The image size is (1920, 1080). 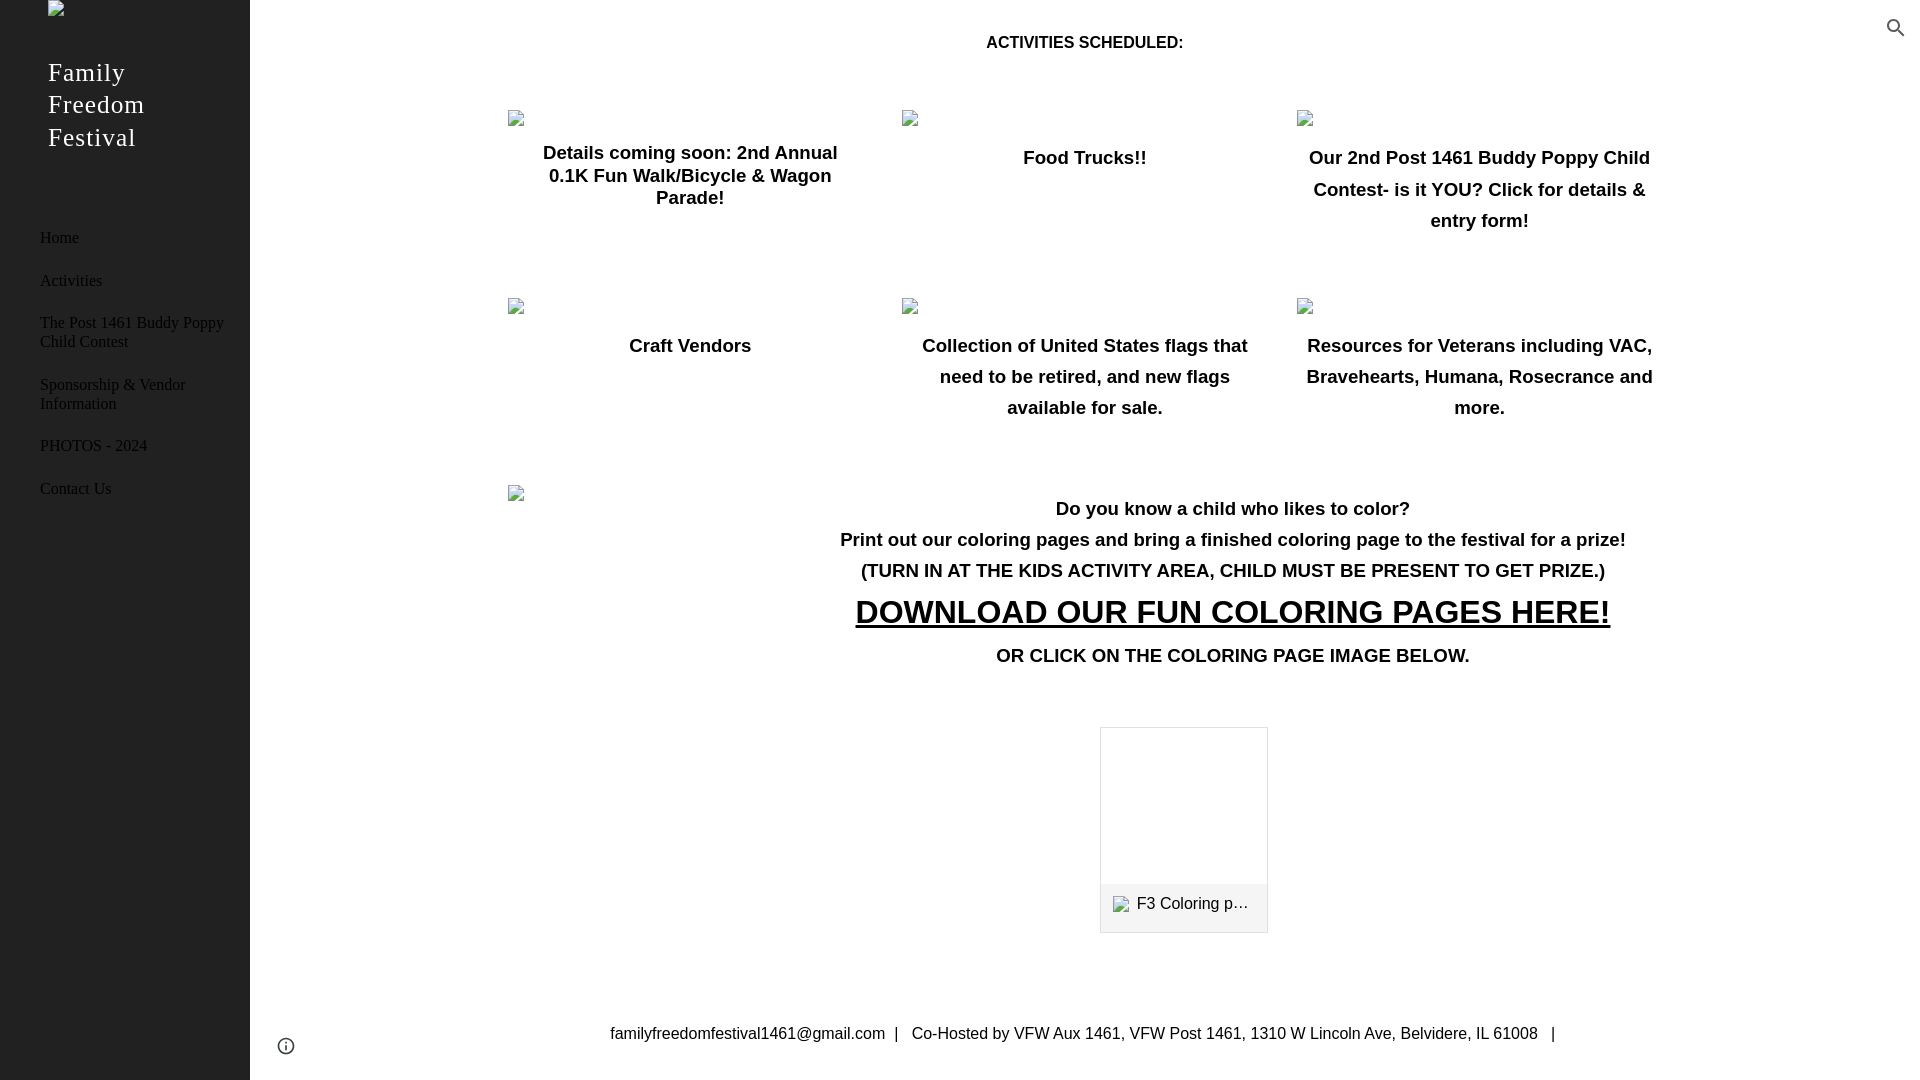 What do you see at coordinates (137, 280) in the screenshot?
I see `Activities` at bounding box center [137, 280].